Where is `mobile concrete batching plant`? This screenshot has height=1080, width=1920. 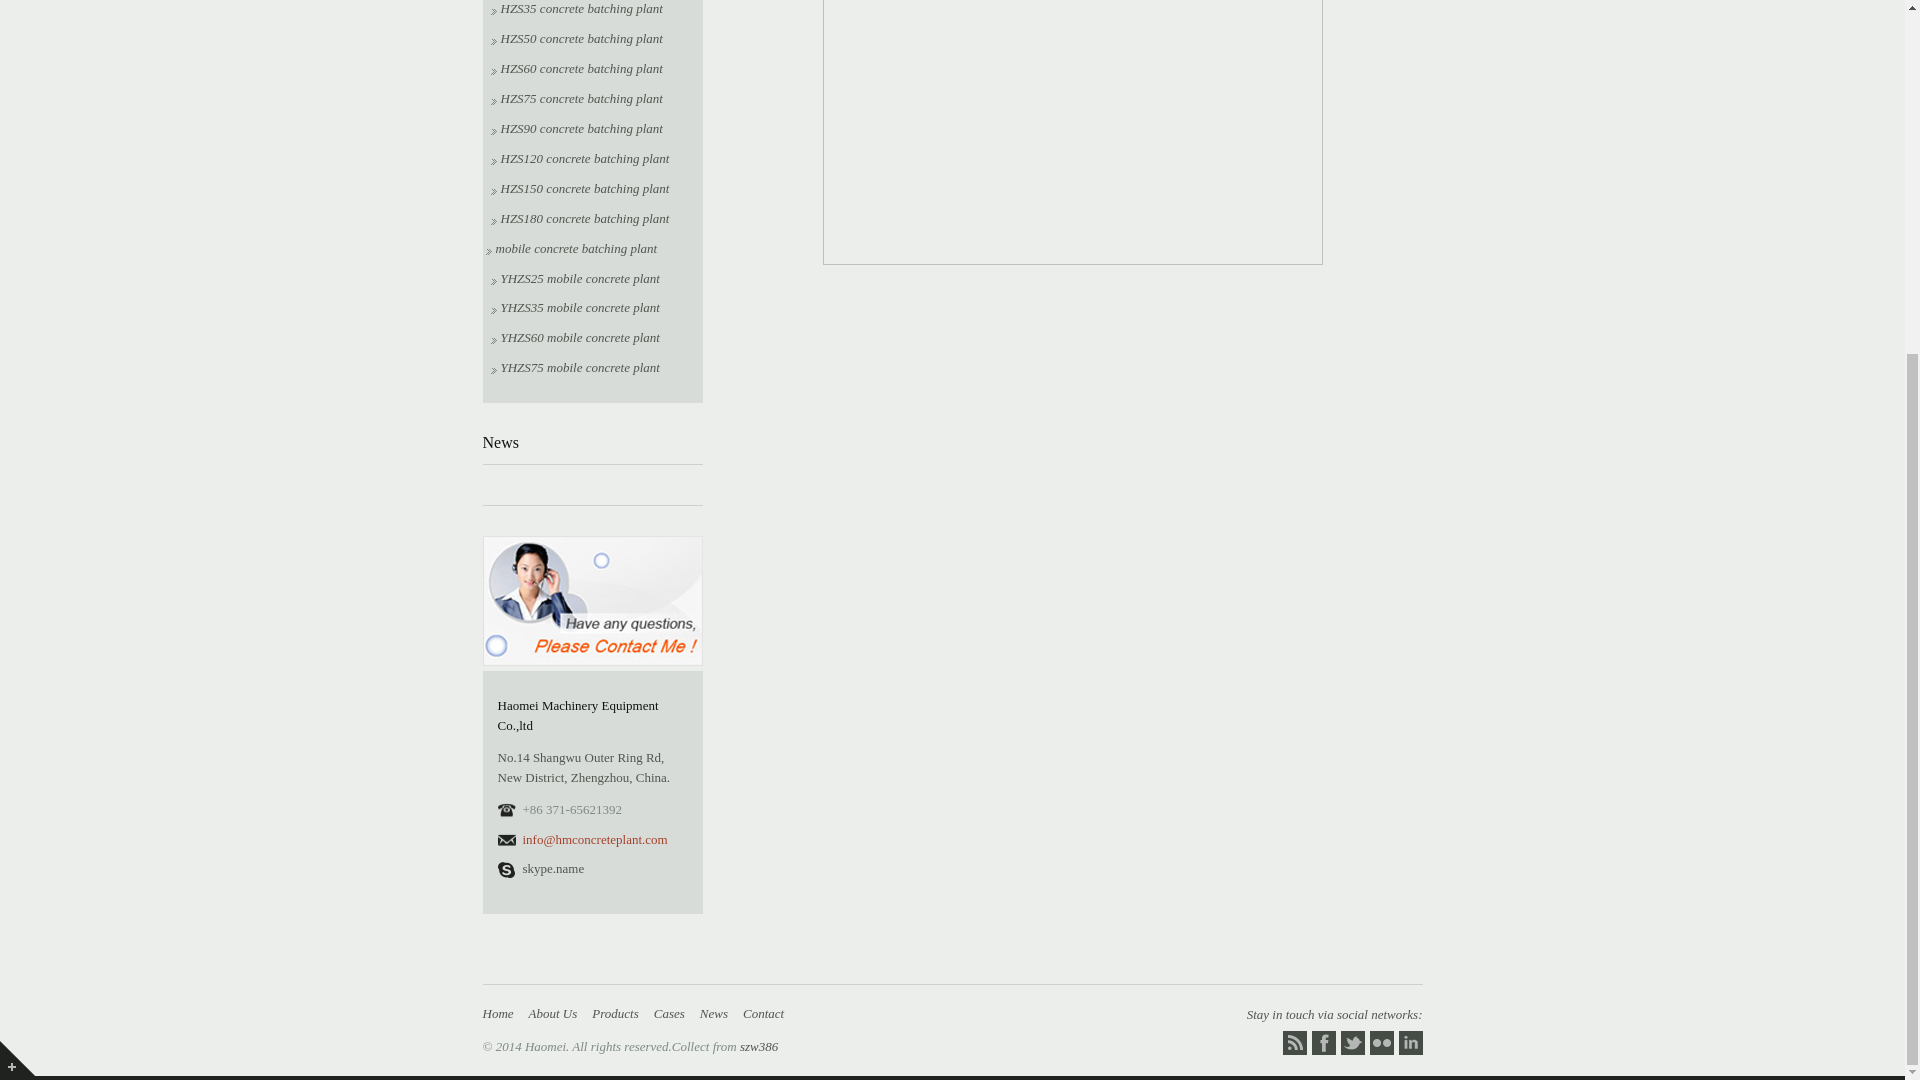 mobile concrete batching plant is located at coordinates (572, 248).